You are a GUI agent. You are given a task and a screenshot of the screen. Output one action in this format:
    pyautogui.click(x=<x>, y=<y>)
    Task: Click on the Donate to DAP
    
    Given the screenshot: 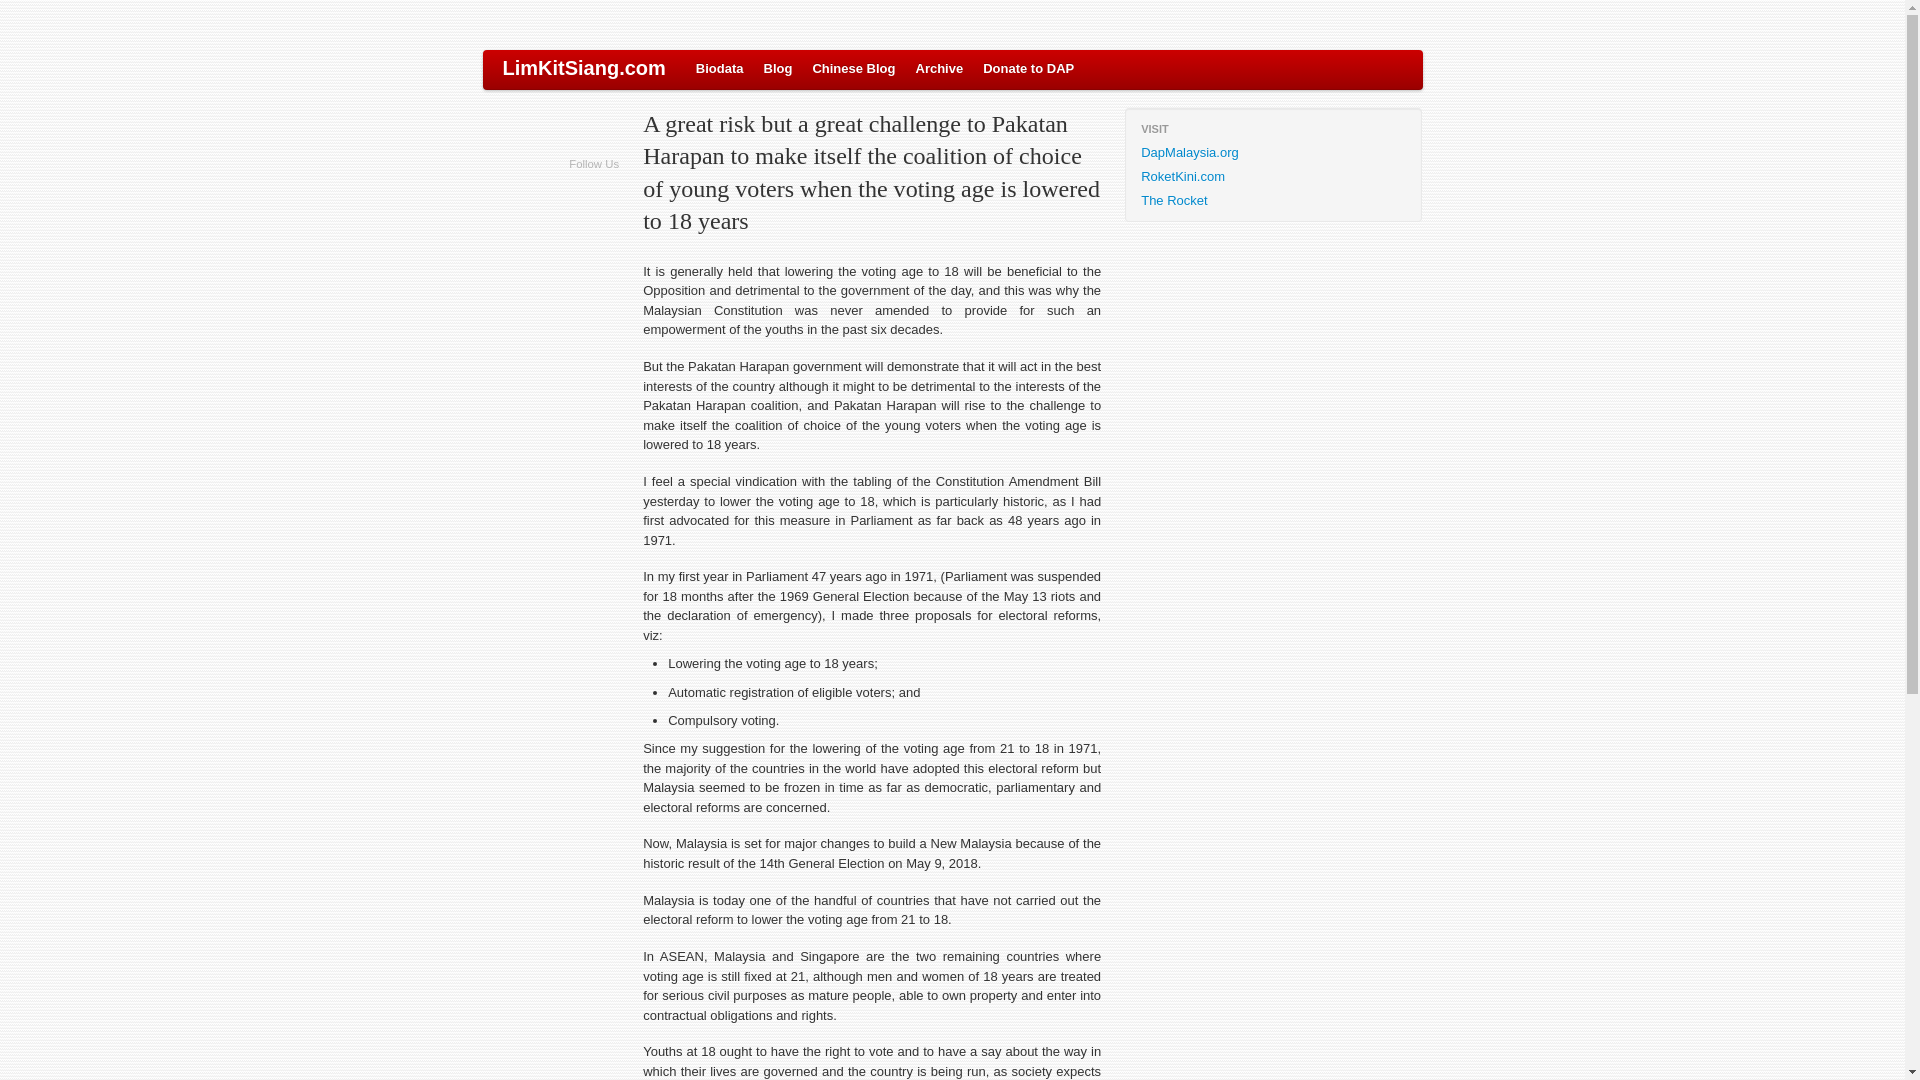 What is the action you would take?
    pyautogui.click(x=1028, y=68)
    